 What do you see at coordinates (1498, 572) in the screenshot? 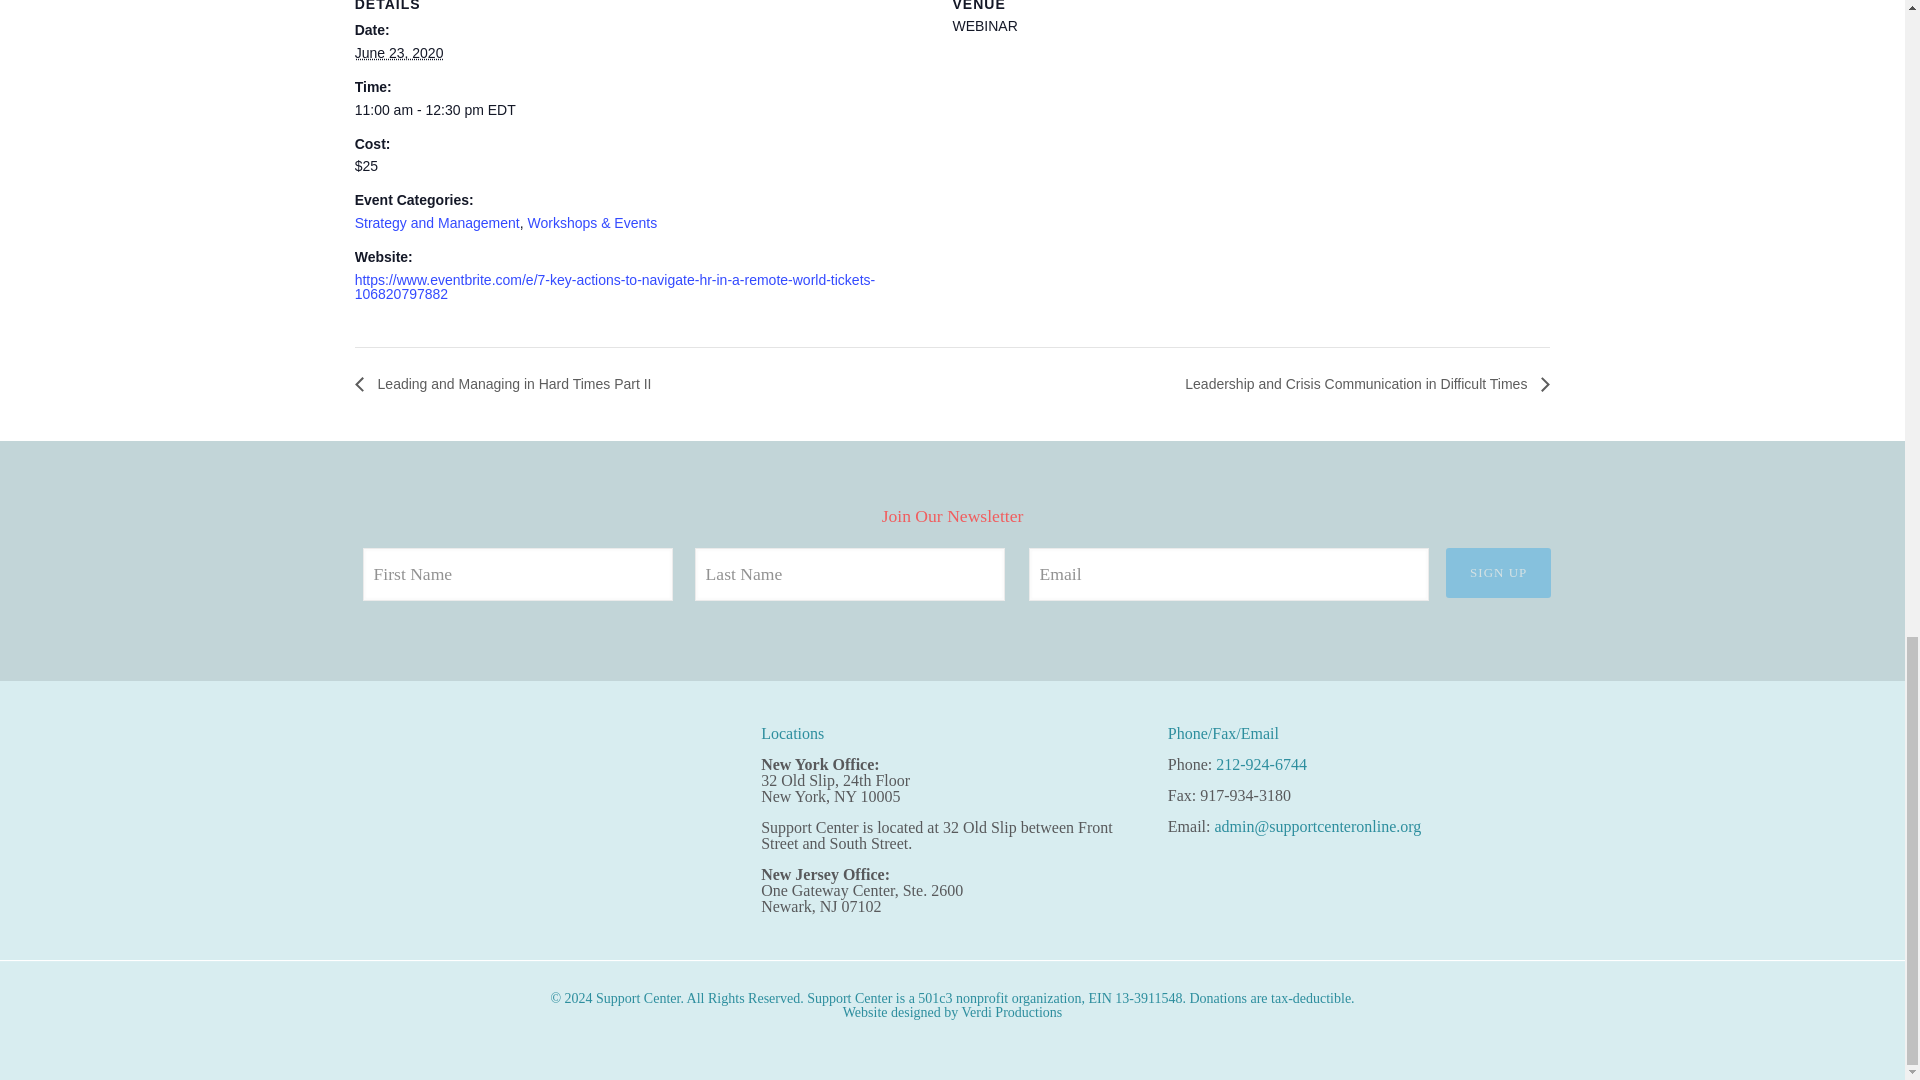
I see `Sign Up` at bounding box center [1498, 572].